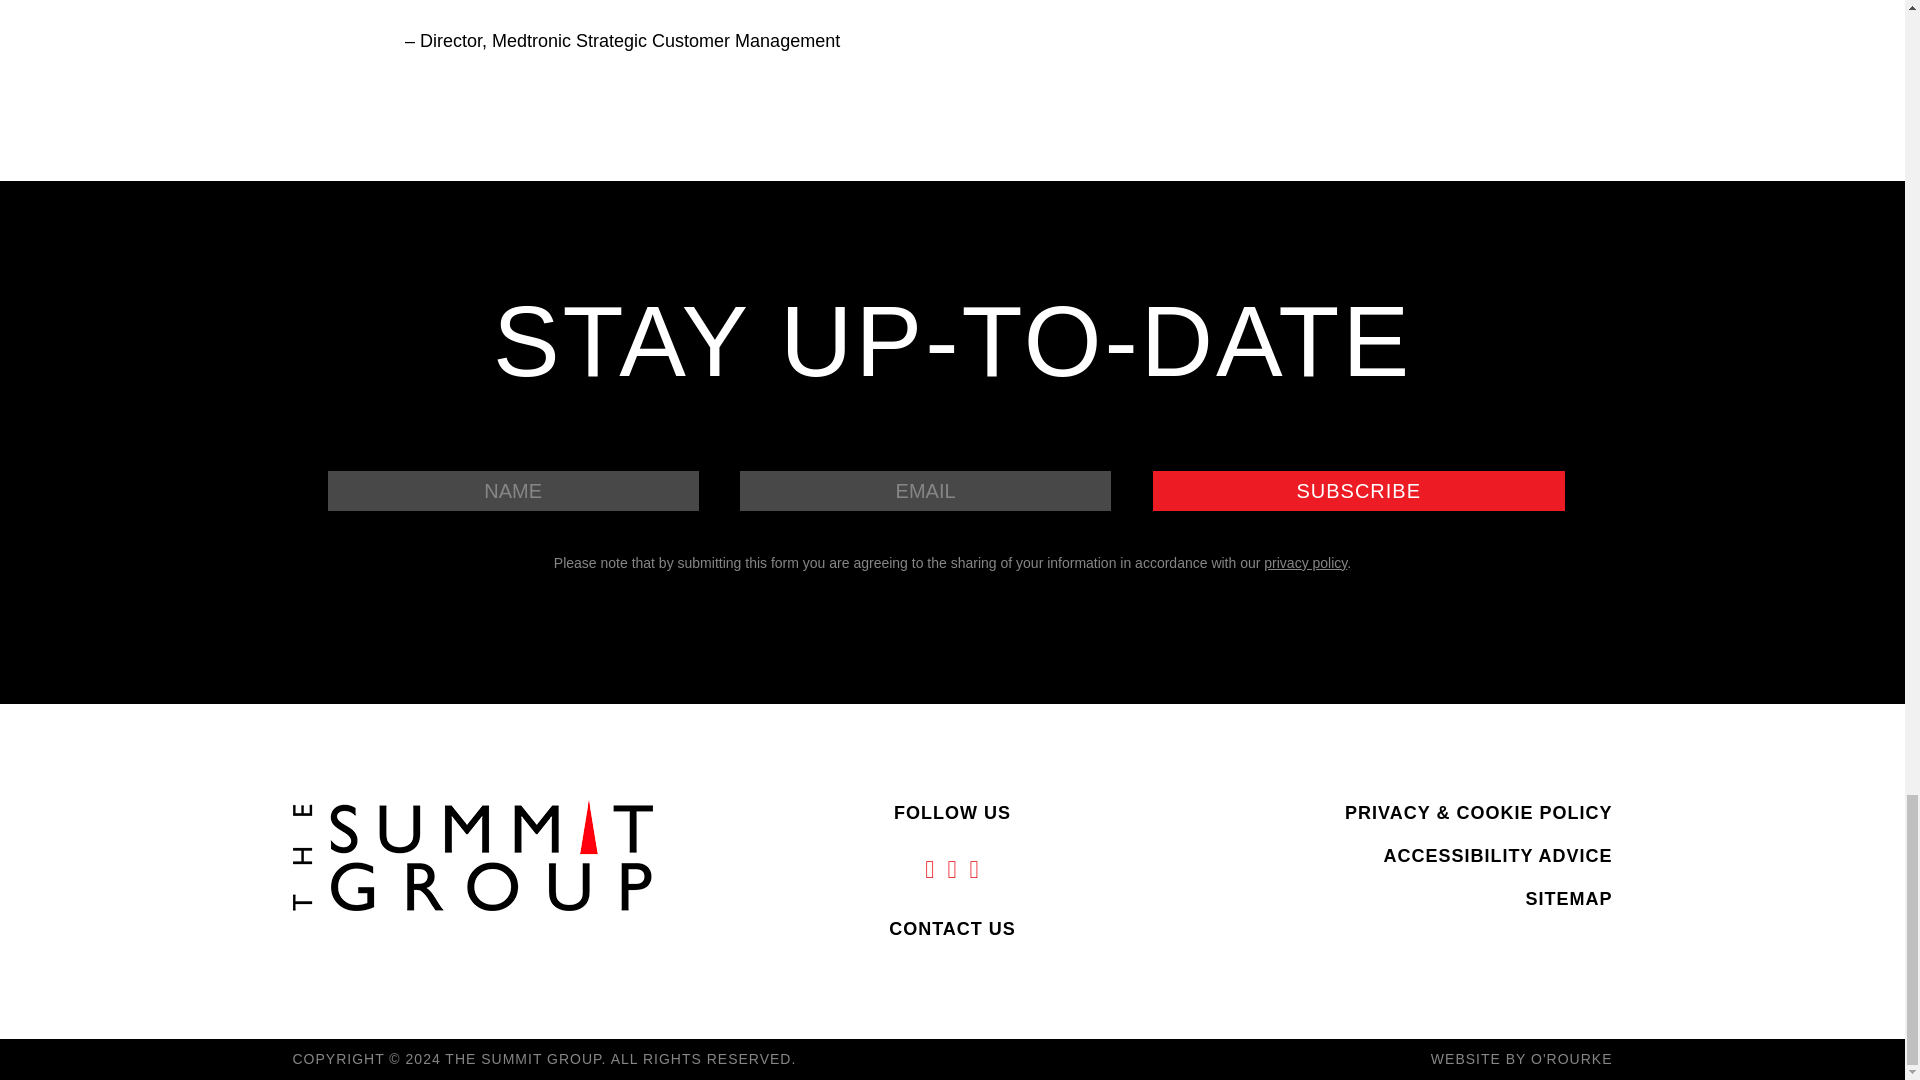 Image resolution: width=1920 pixels, height=1080 pixels. Describe the element at coordinates (1358, 490) in the screenshot. I see `Subscribe` at that location.